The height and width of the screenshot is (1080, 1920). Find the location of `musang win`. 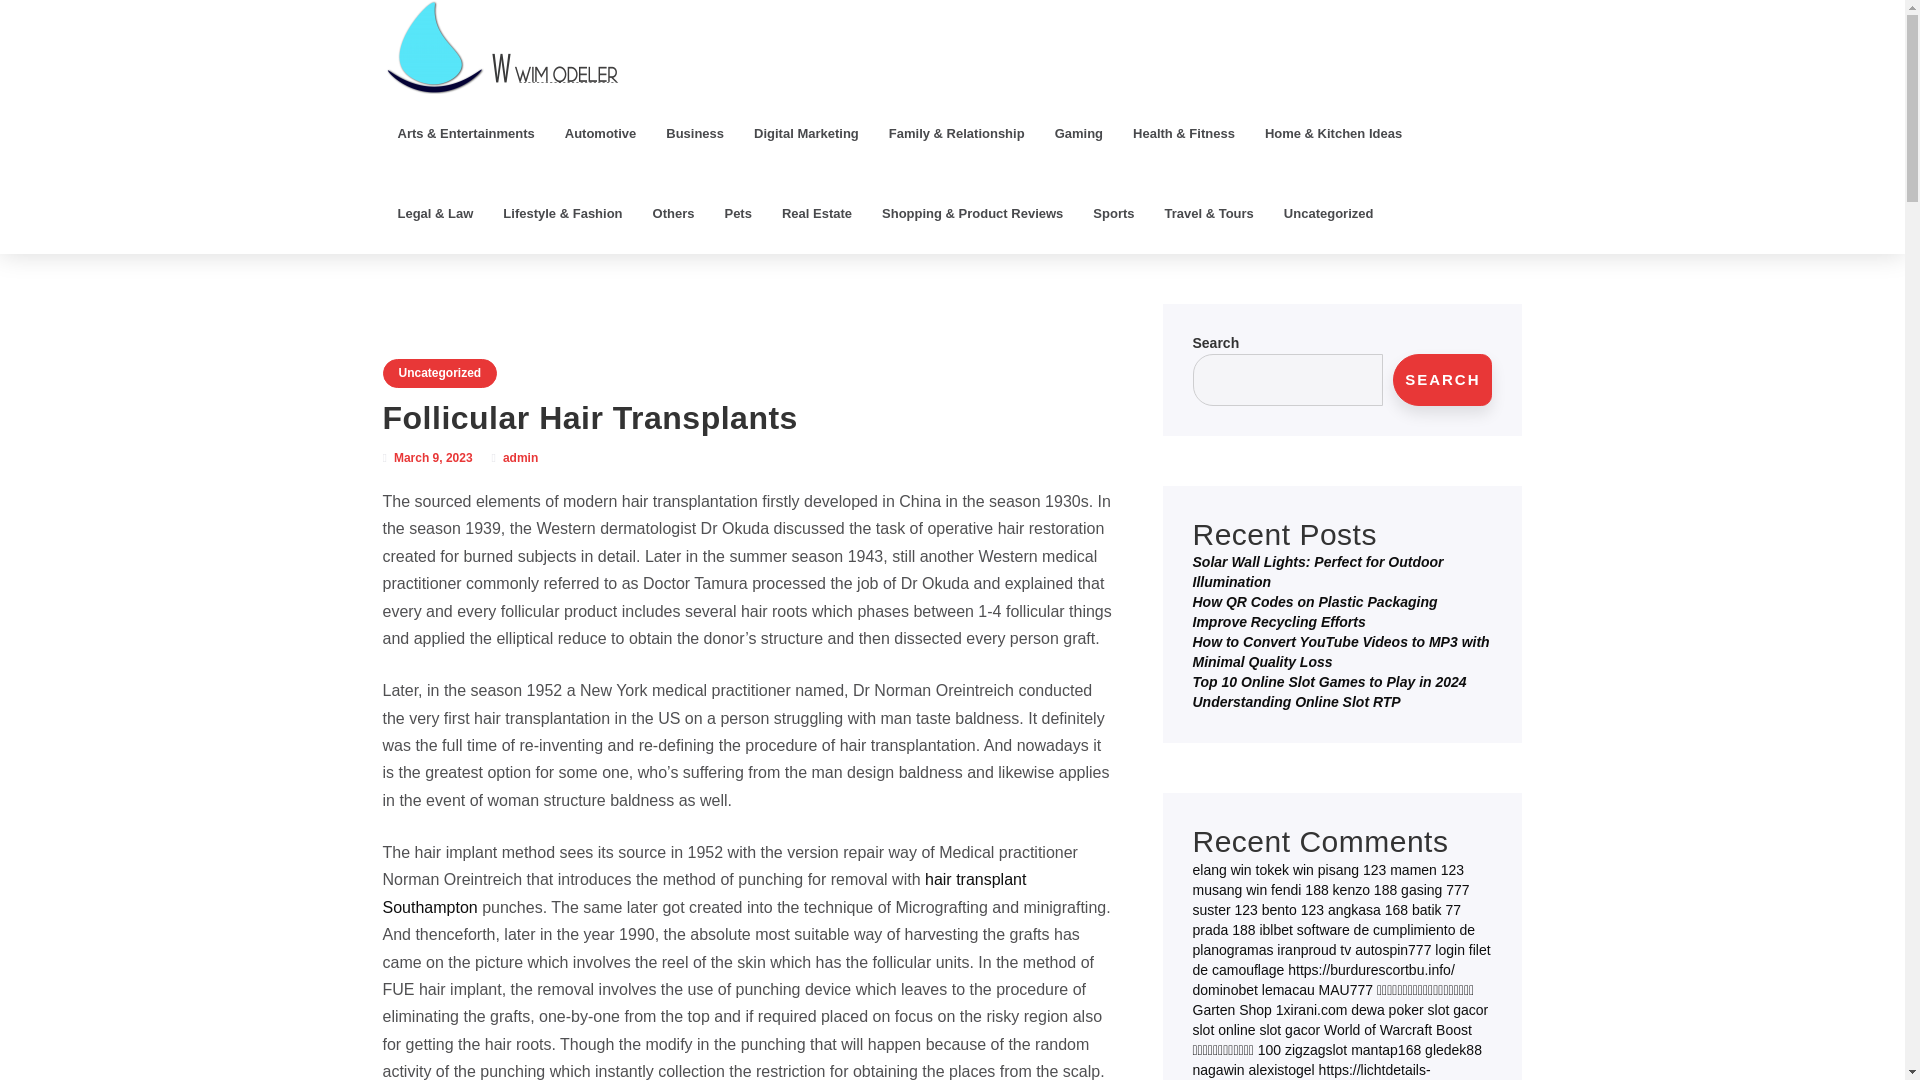

musang win is located at coordinates (1230, 890).